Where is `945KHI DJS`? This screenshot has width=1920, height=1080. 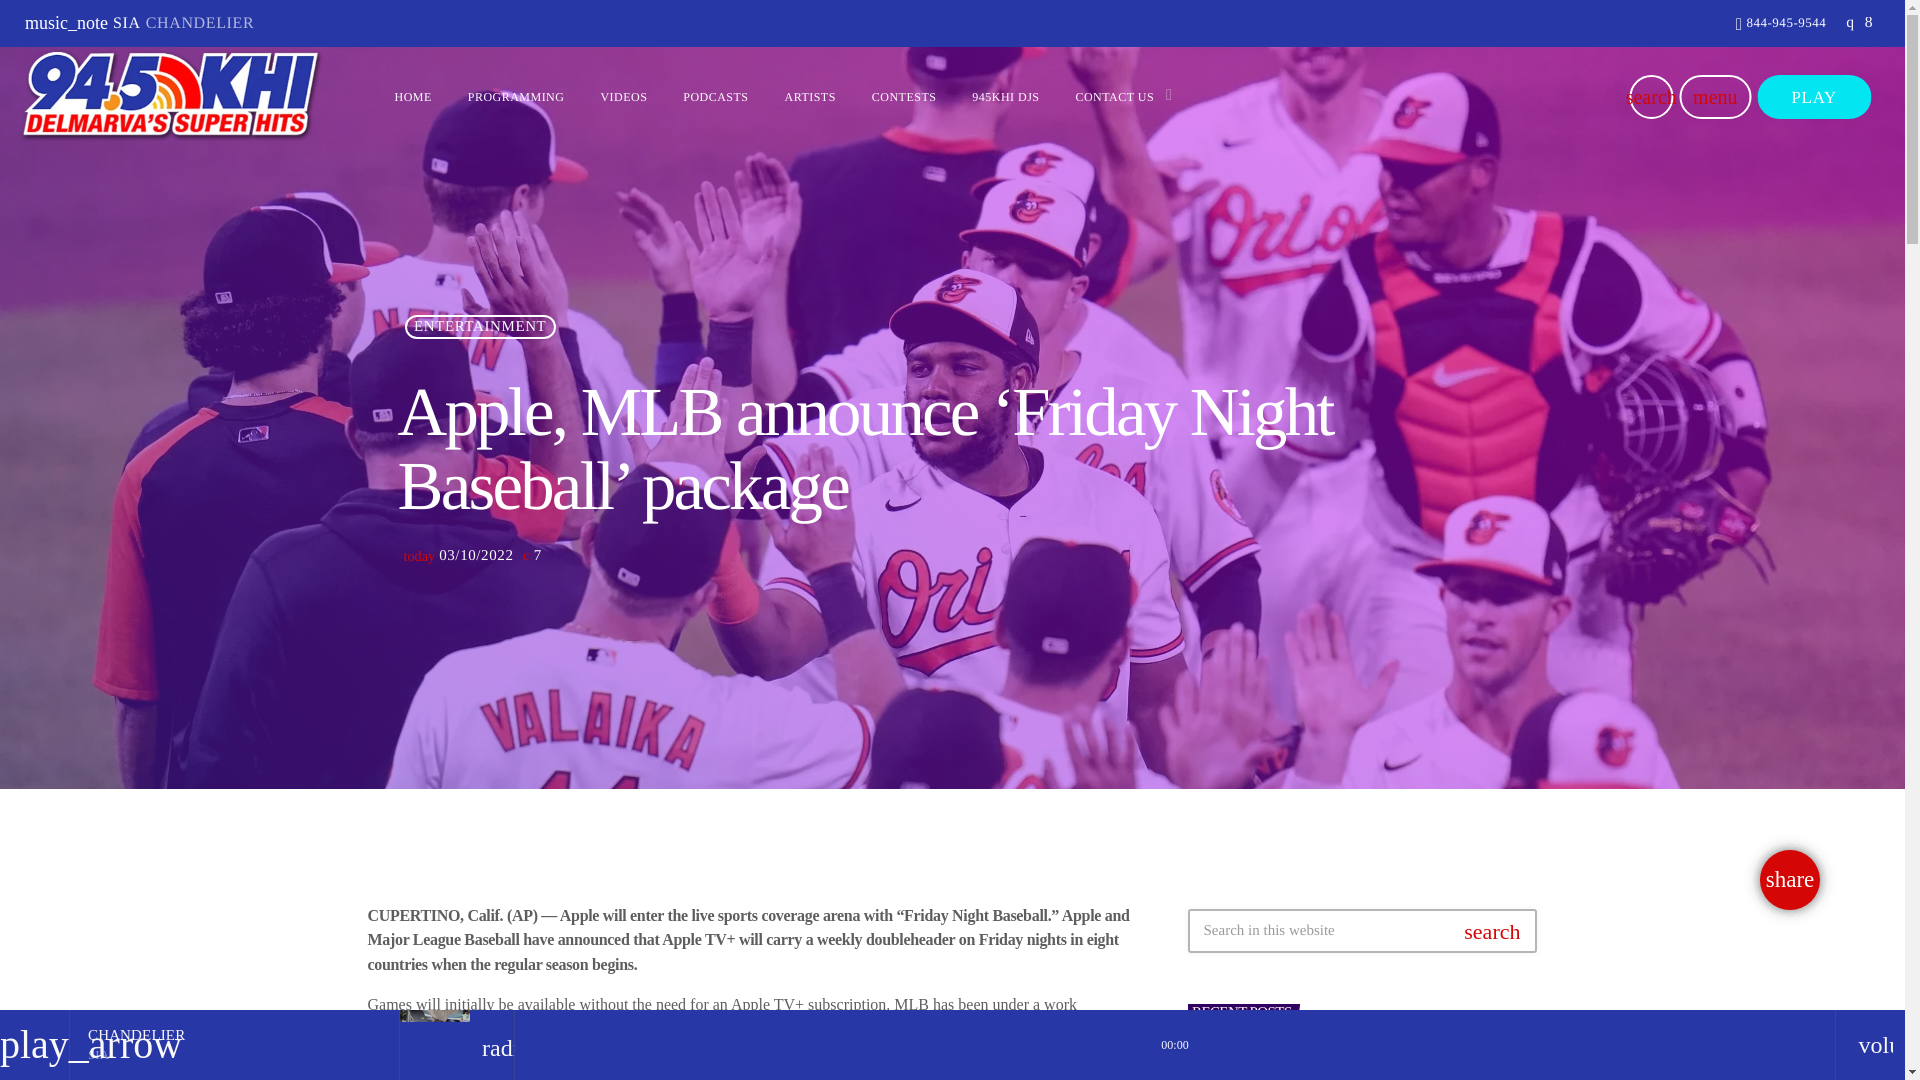
945KHI DJS is located at coordinates (1006, 98).